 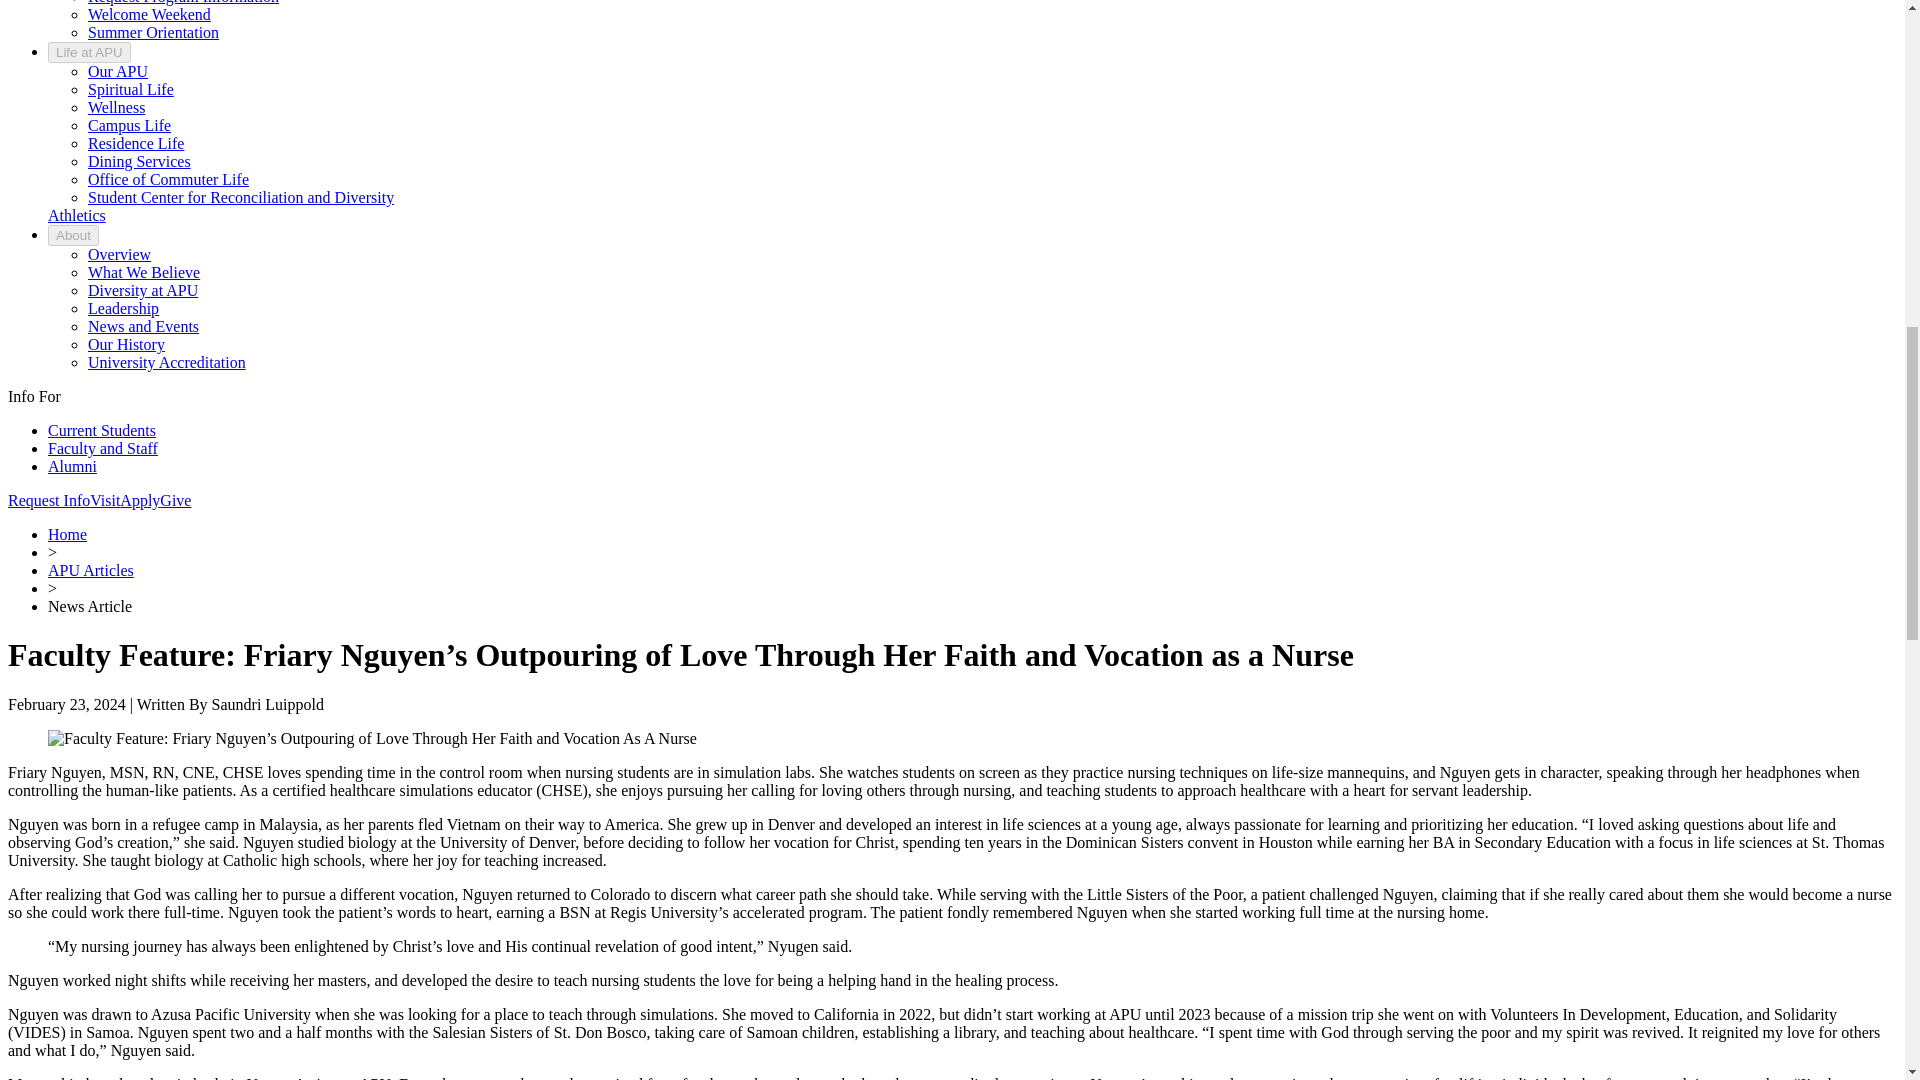 What do you see at coordinates (150, 14) in the screenshot?
I see `Welcome Weekend` at bounding box center [150, 14].